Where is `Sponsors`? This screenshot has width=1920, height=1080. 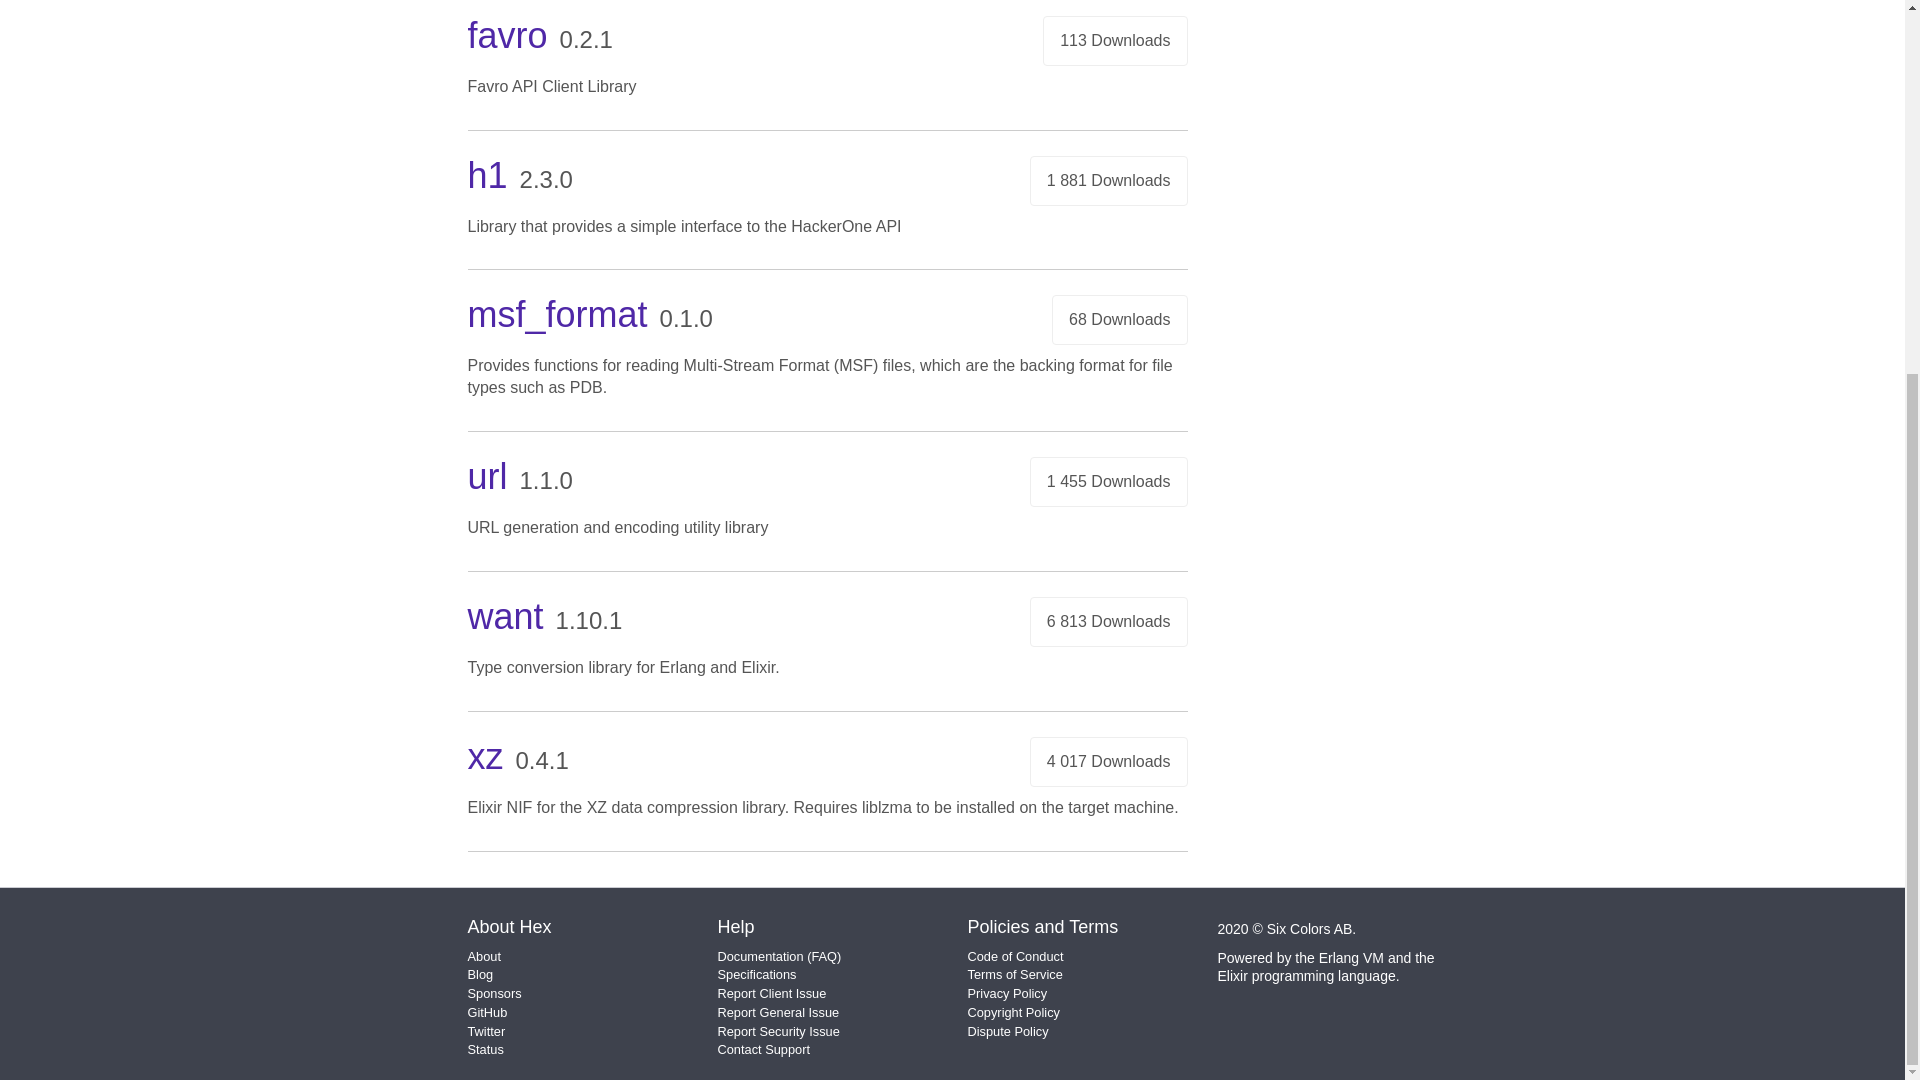 Sponsors is located at coordinates (495, 994).